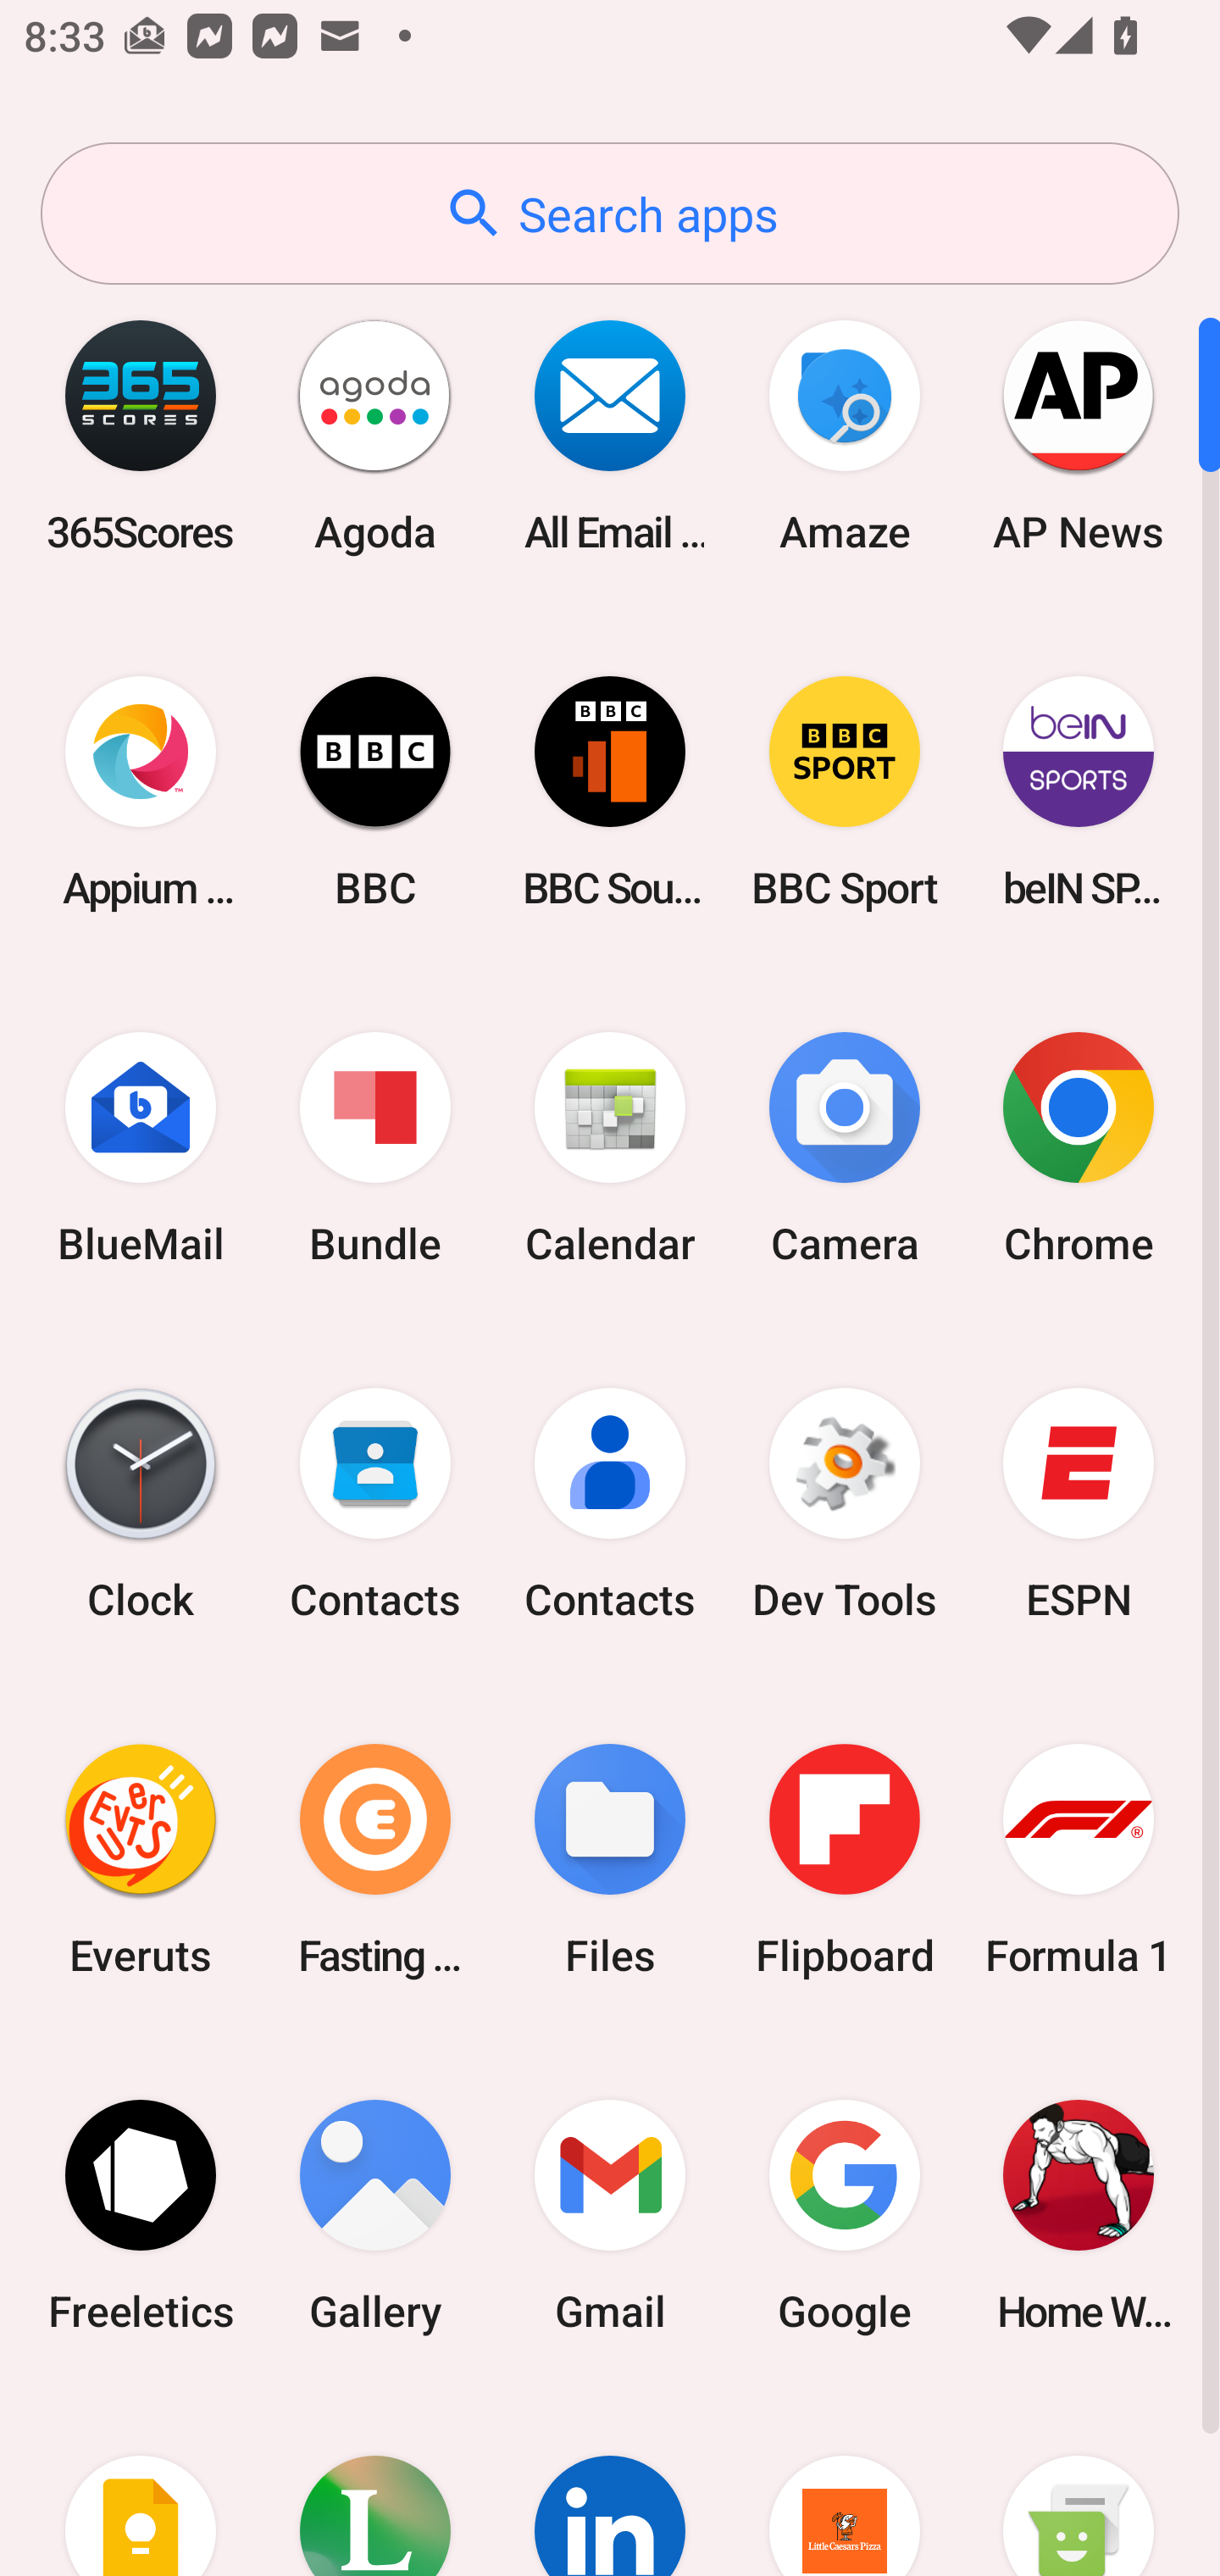 The height and width of the screenshot is (2576, 1220). What do you see at coordinates (1079, 436) in the screenshot?
I see `AP News` at bounding box center [1079, 436].